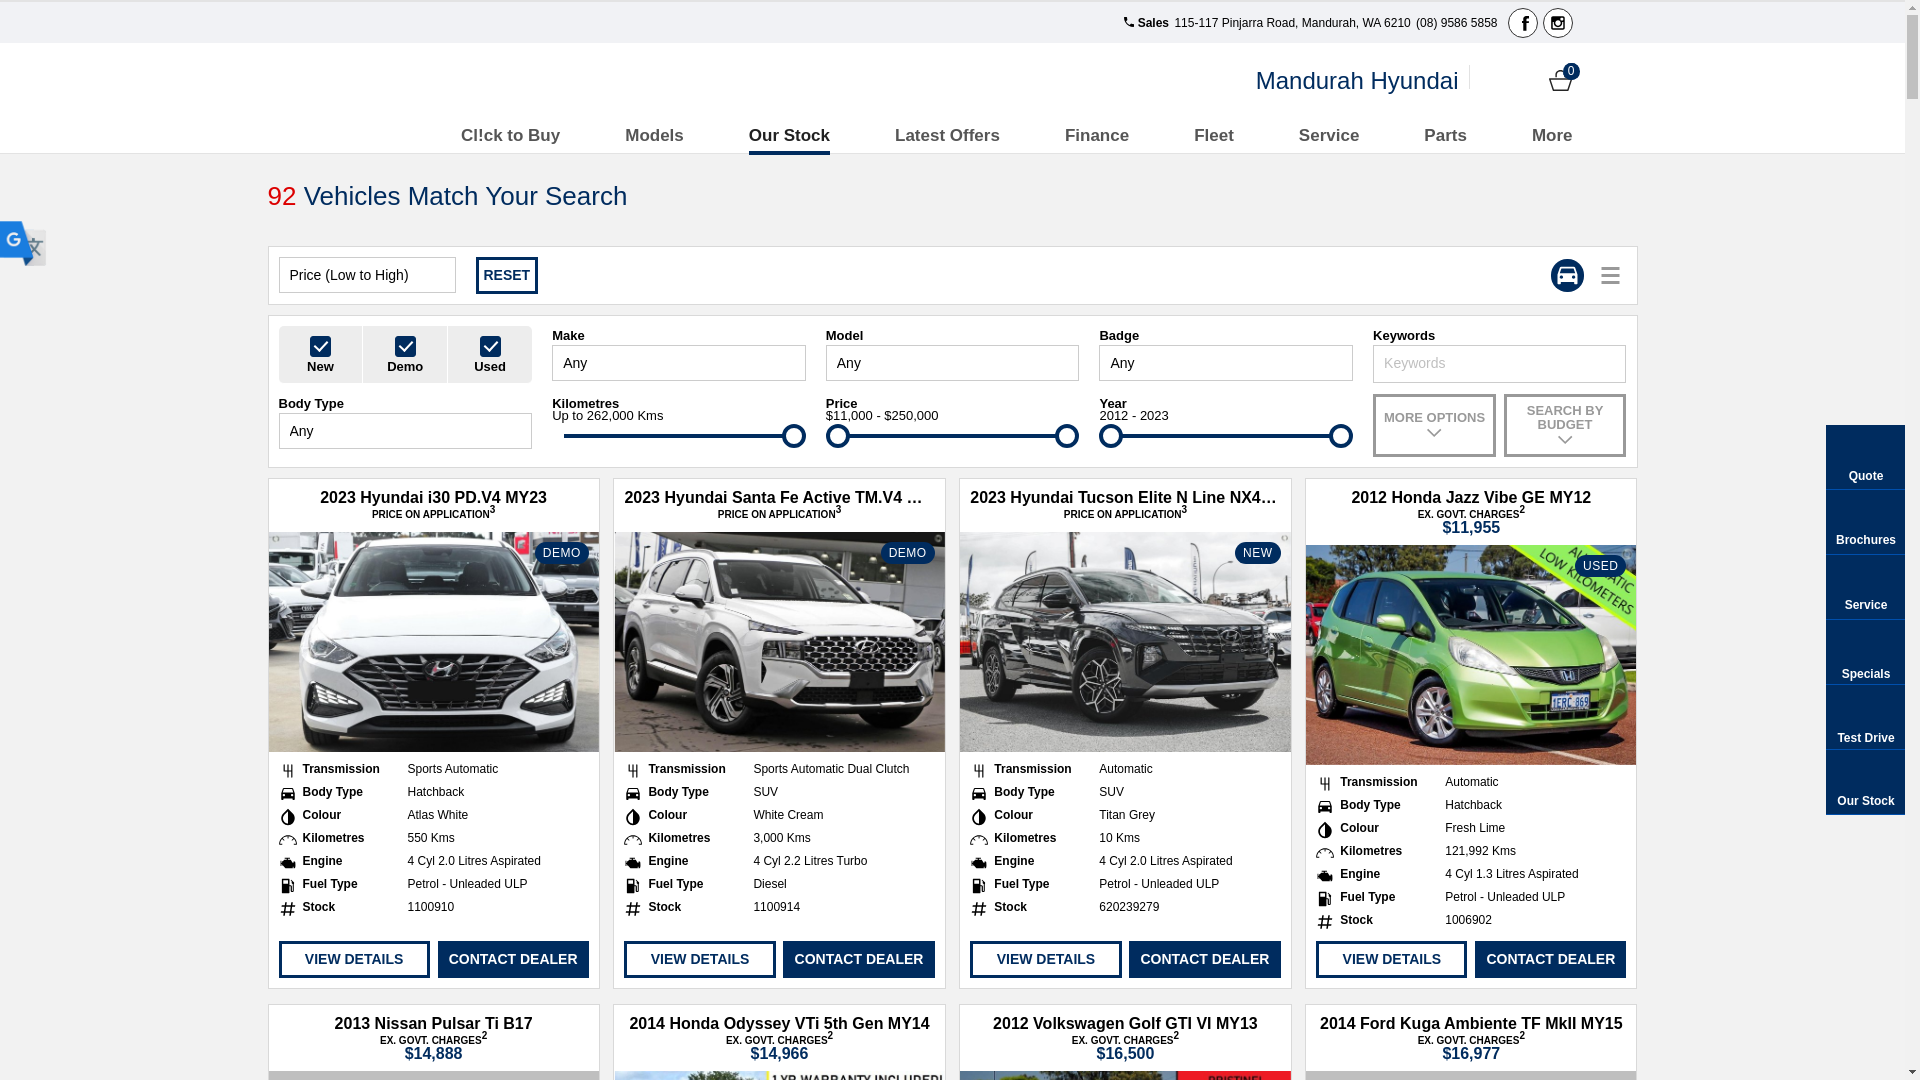  Describe the element at coordinates (1472, 1047) in the screenshot. I see `EX. GOVT. CHARGES2
$16,977` at that location.